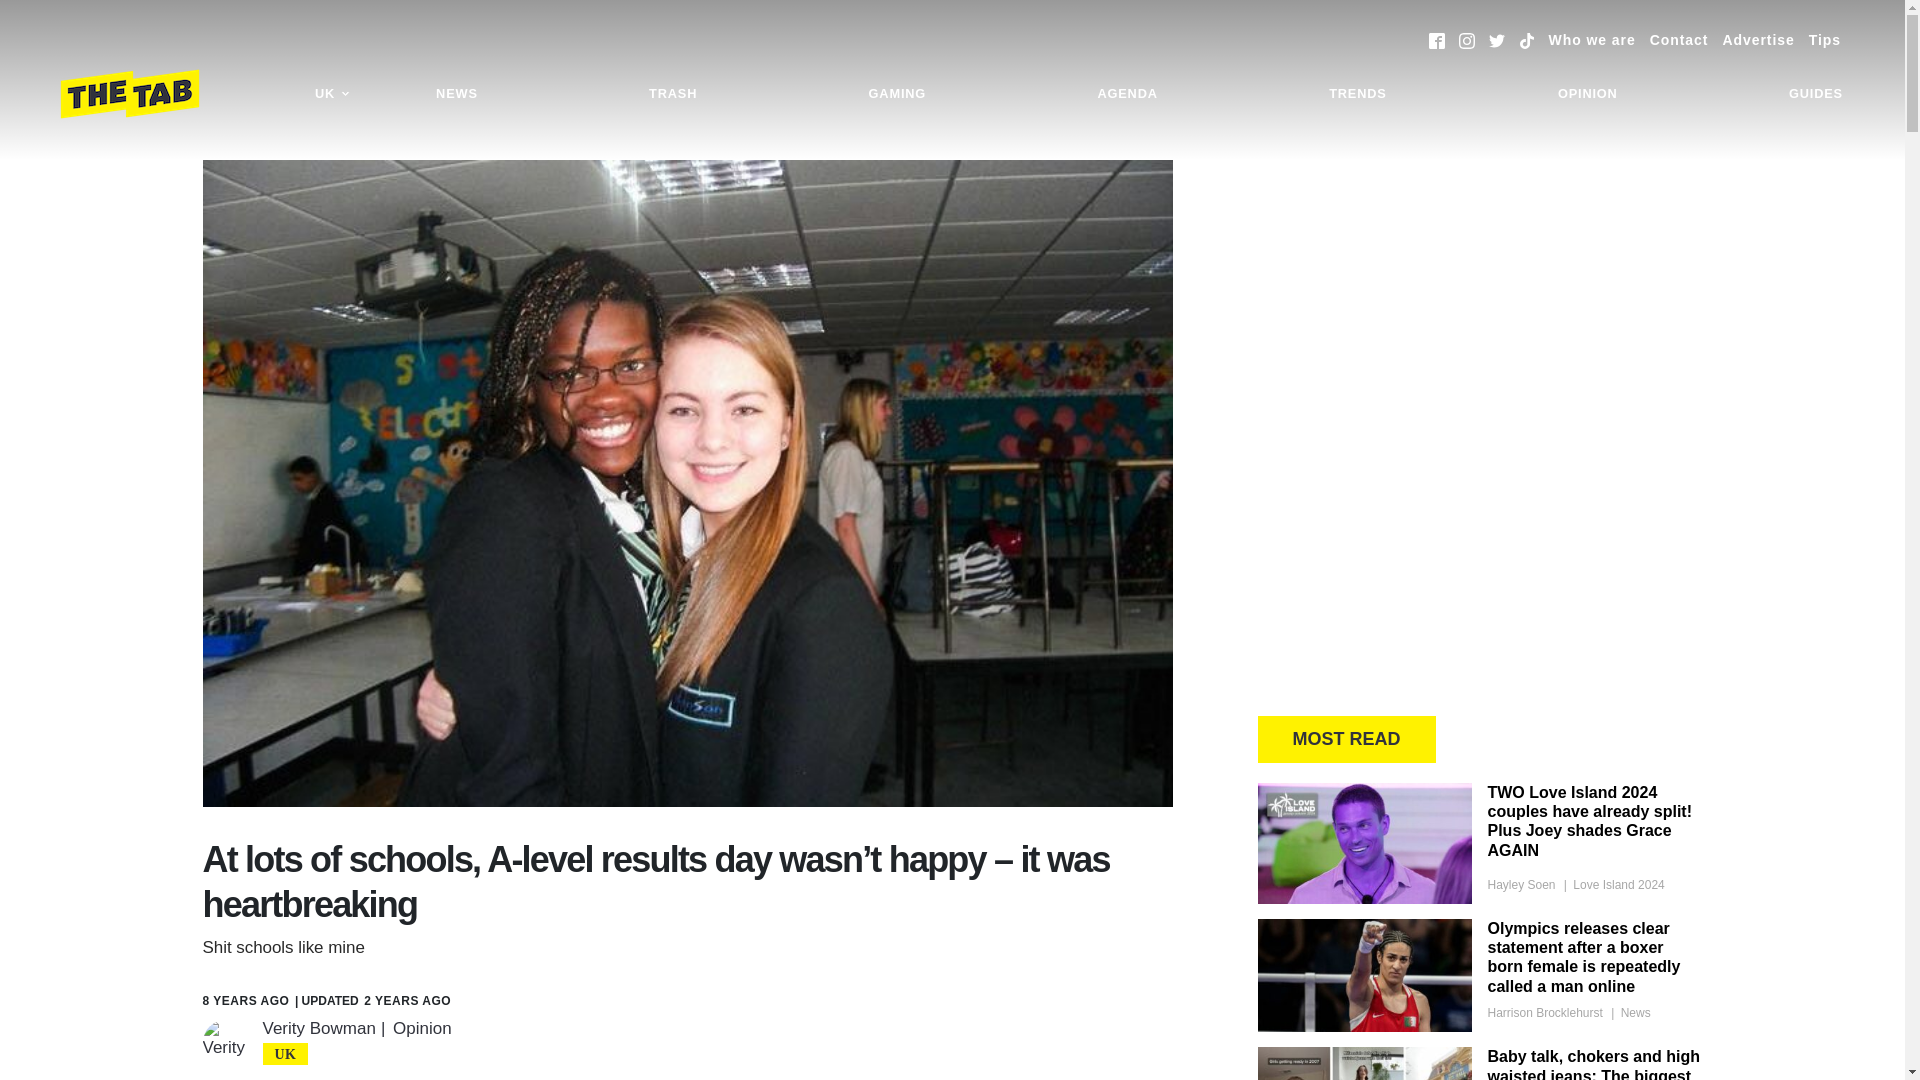  What do you see at coordinates (332, 94) in the screenshot?
I see `UK` at bounding box center [332, 94].